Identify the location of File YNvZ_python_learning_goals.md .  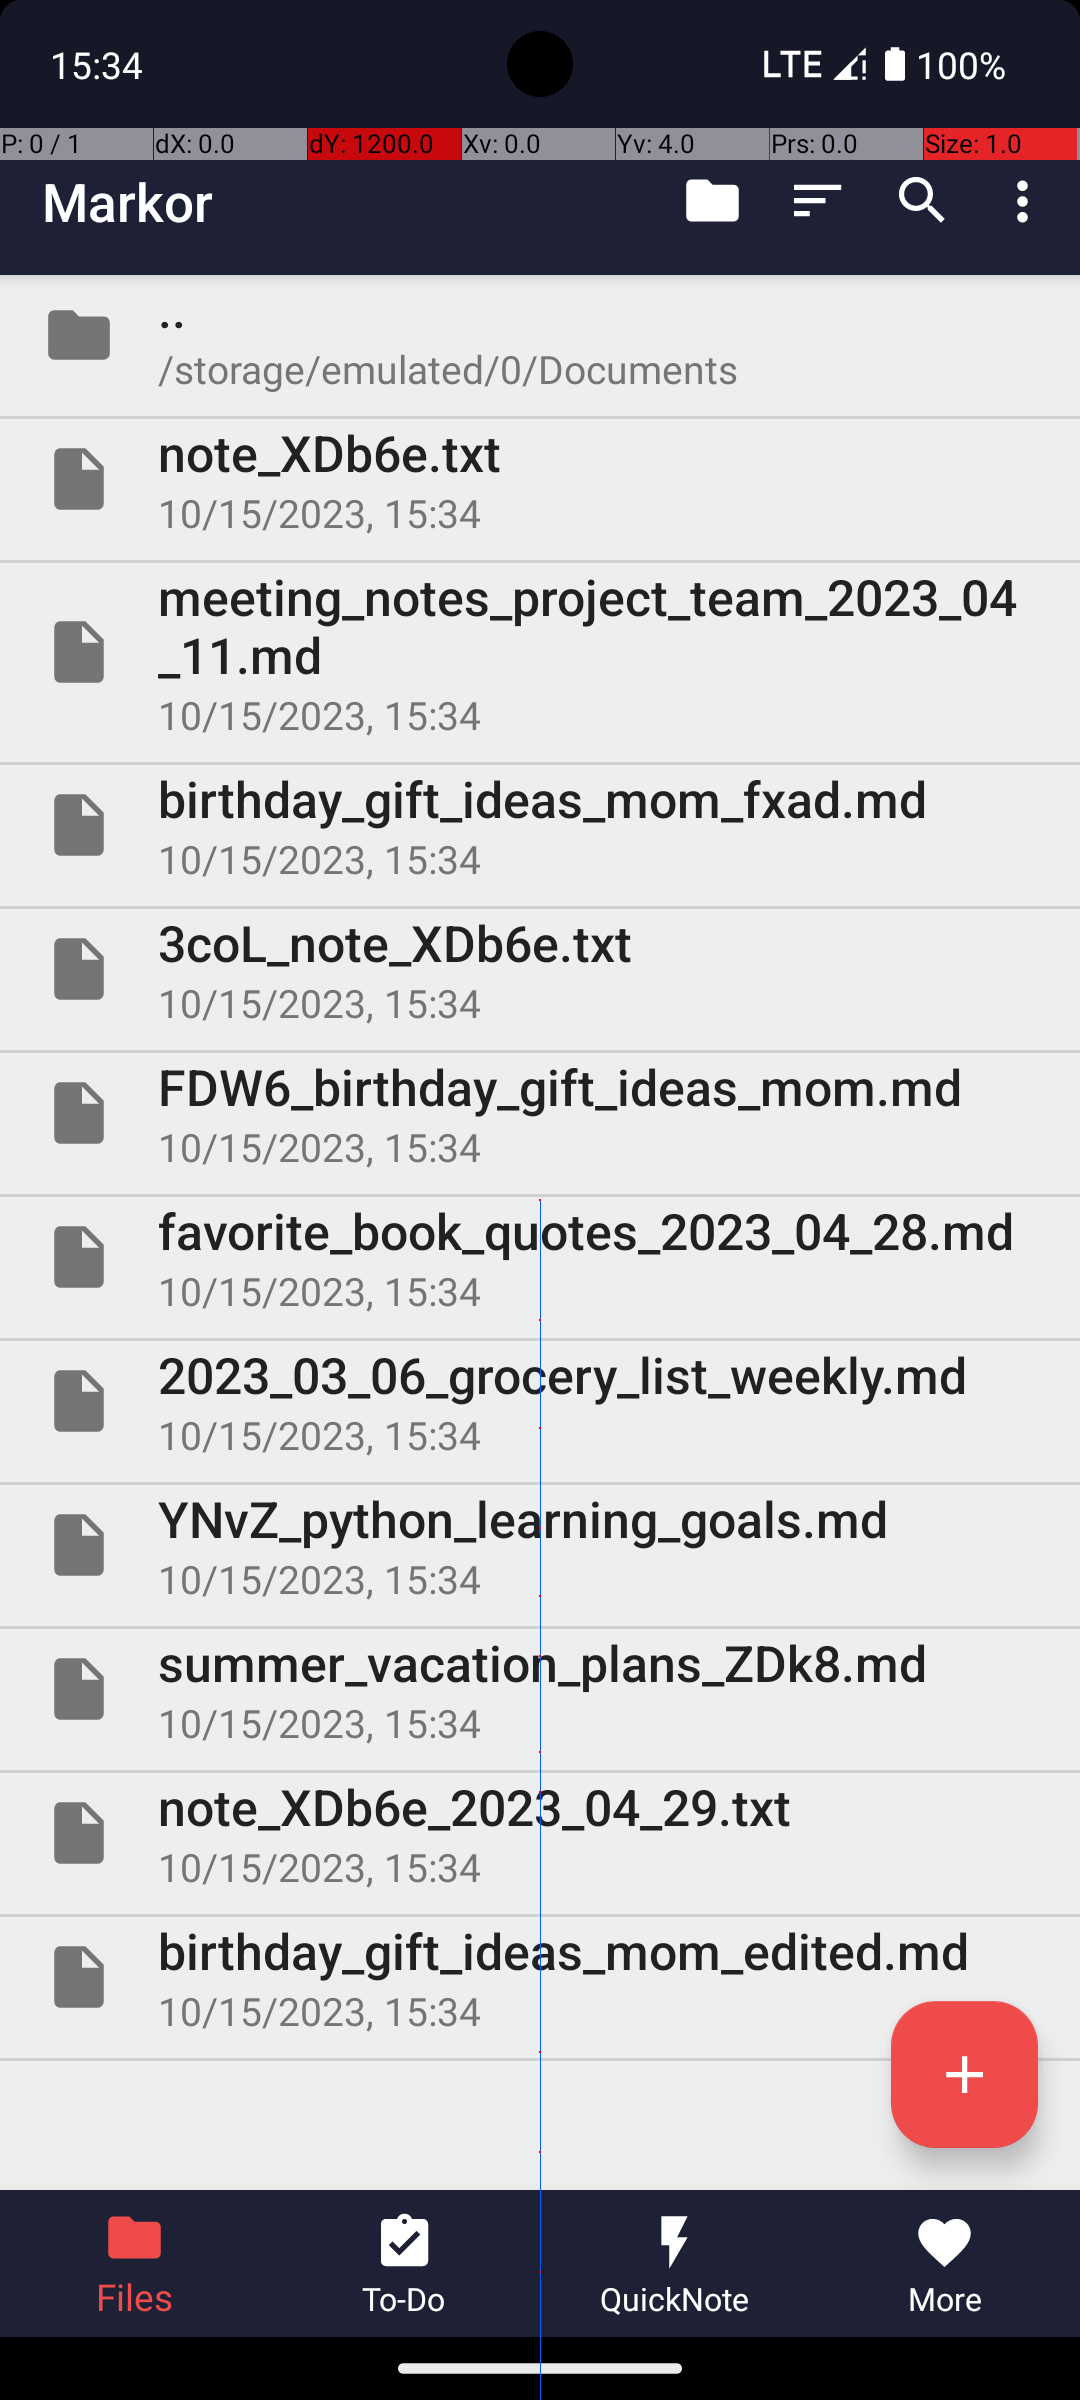
(540, 1545).